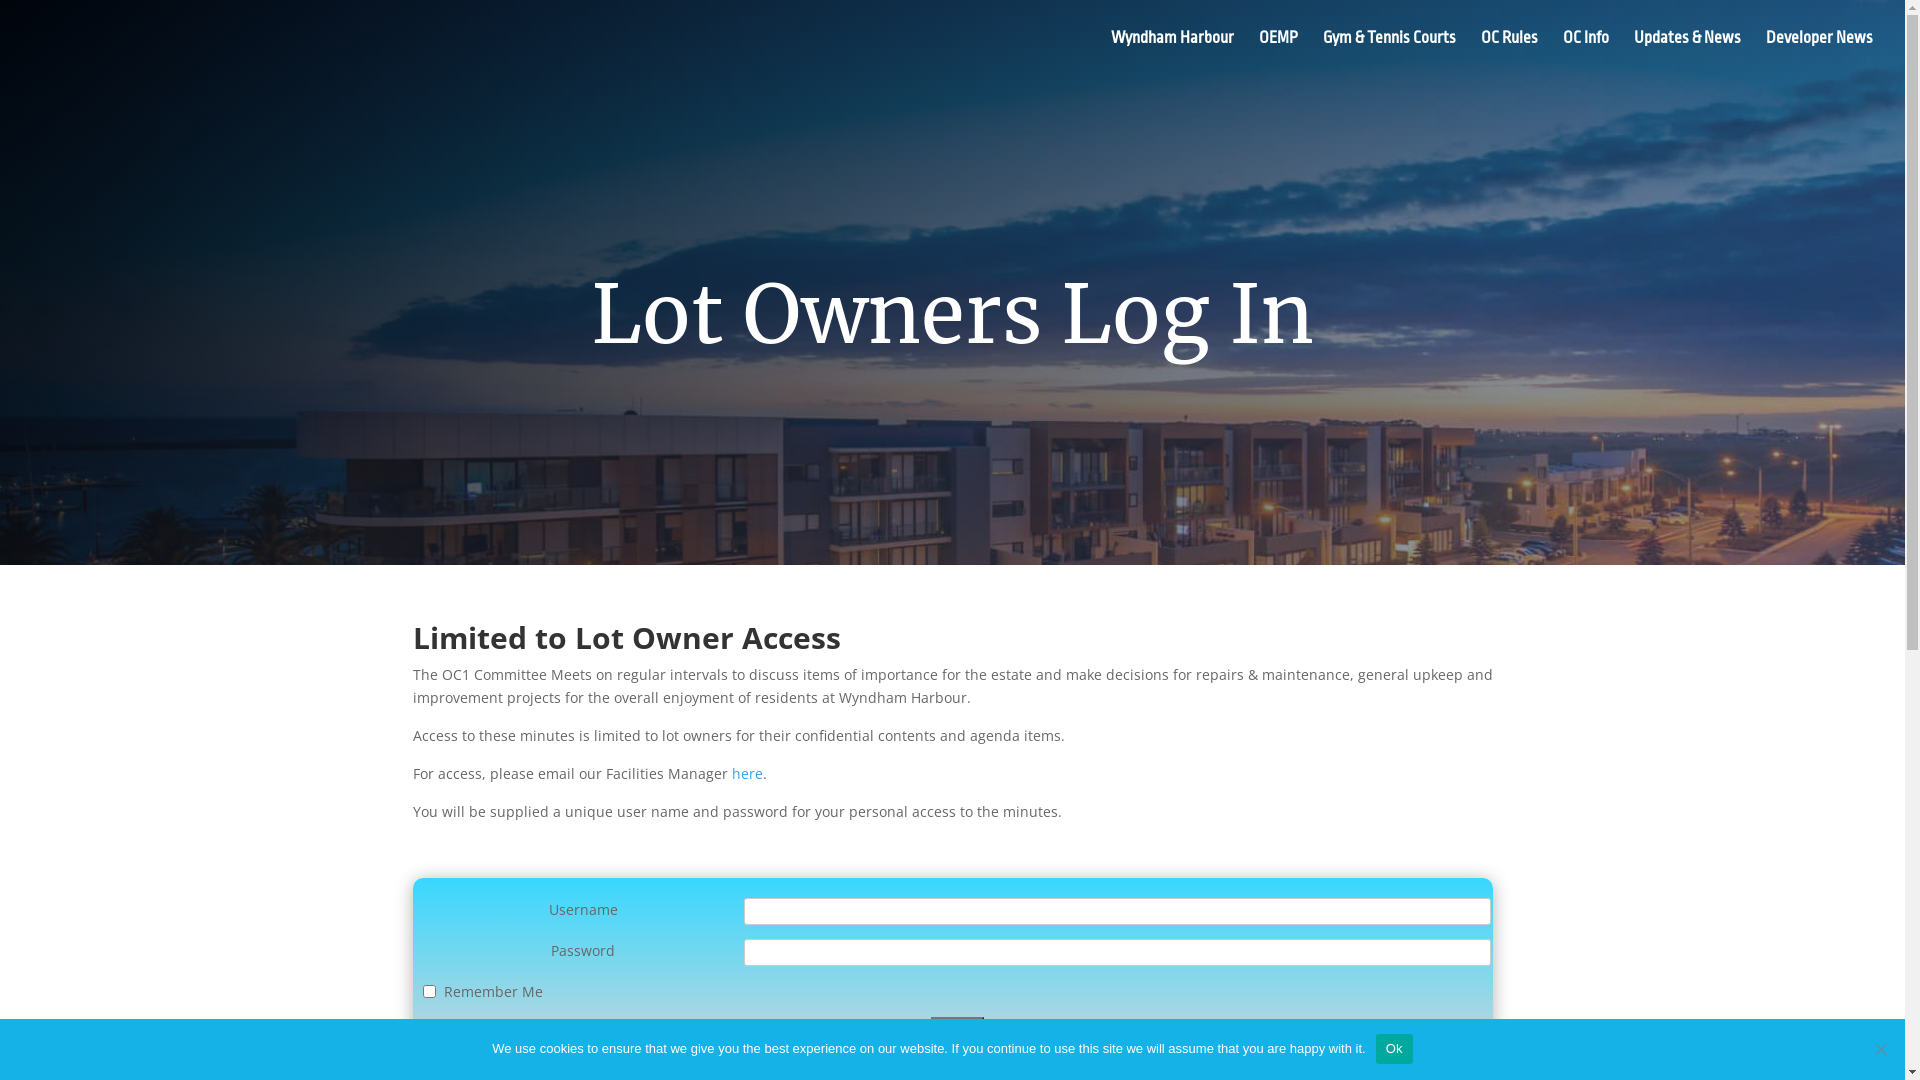  Describe the element at coordinates (1278, 54) in the screenshot. I see `OEMP` at that location.